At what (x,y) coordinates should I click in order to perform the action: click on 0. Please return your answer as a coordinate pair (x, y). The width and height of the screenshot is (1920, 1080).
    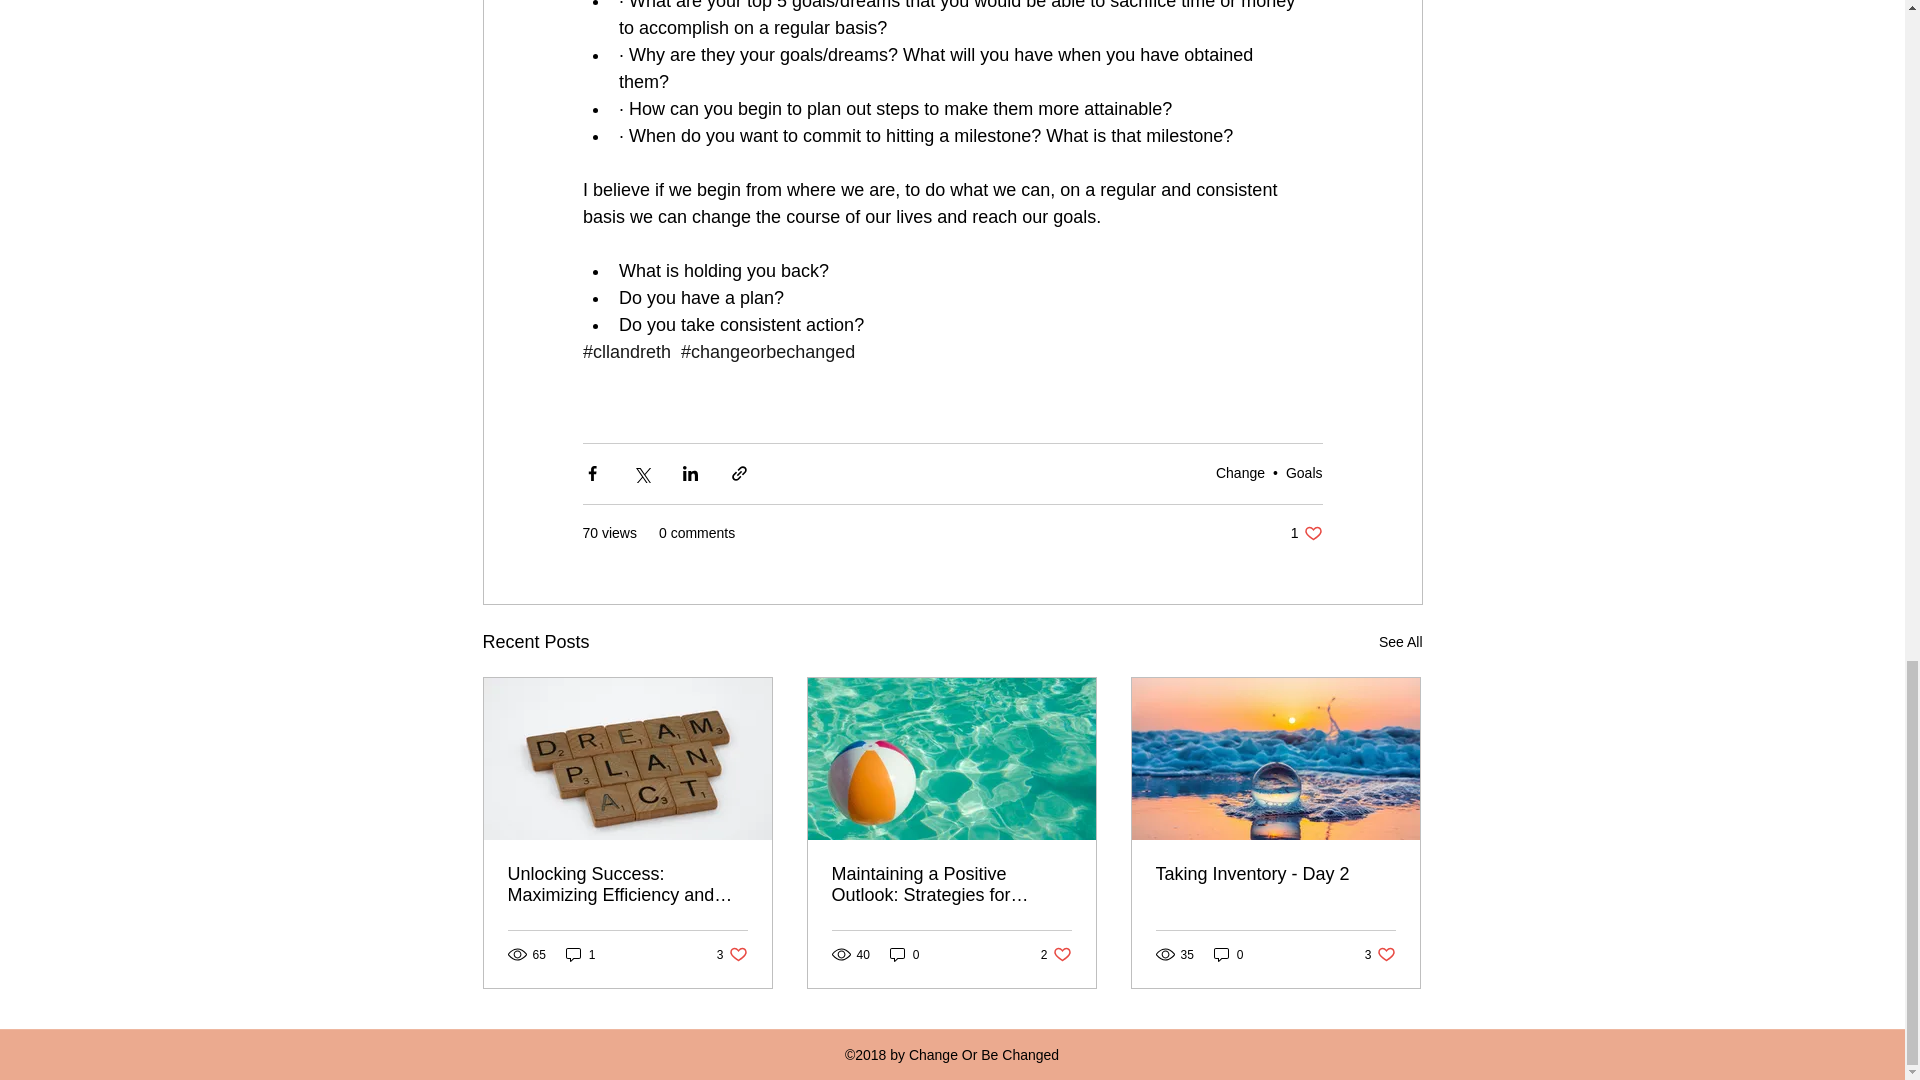
    Looking at the image, I should click on (1306, 533).